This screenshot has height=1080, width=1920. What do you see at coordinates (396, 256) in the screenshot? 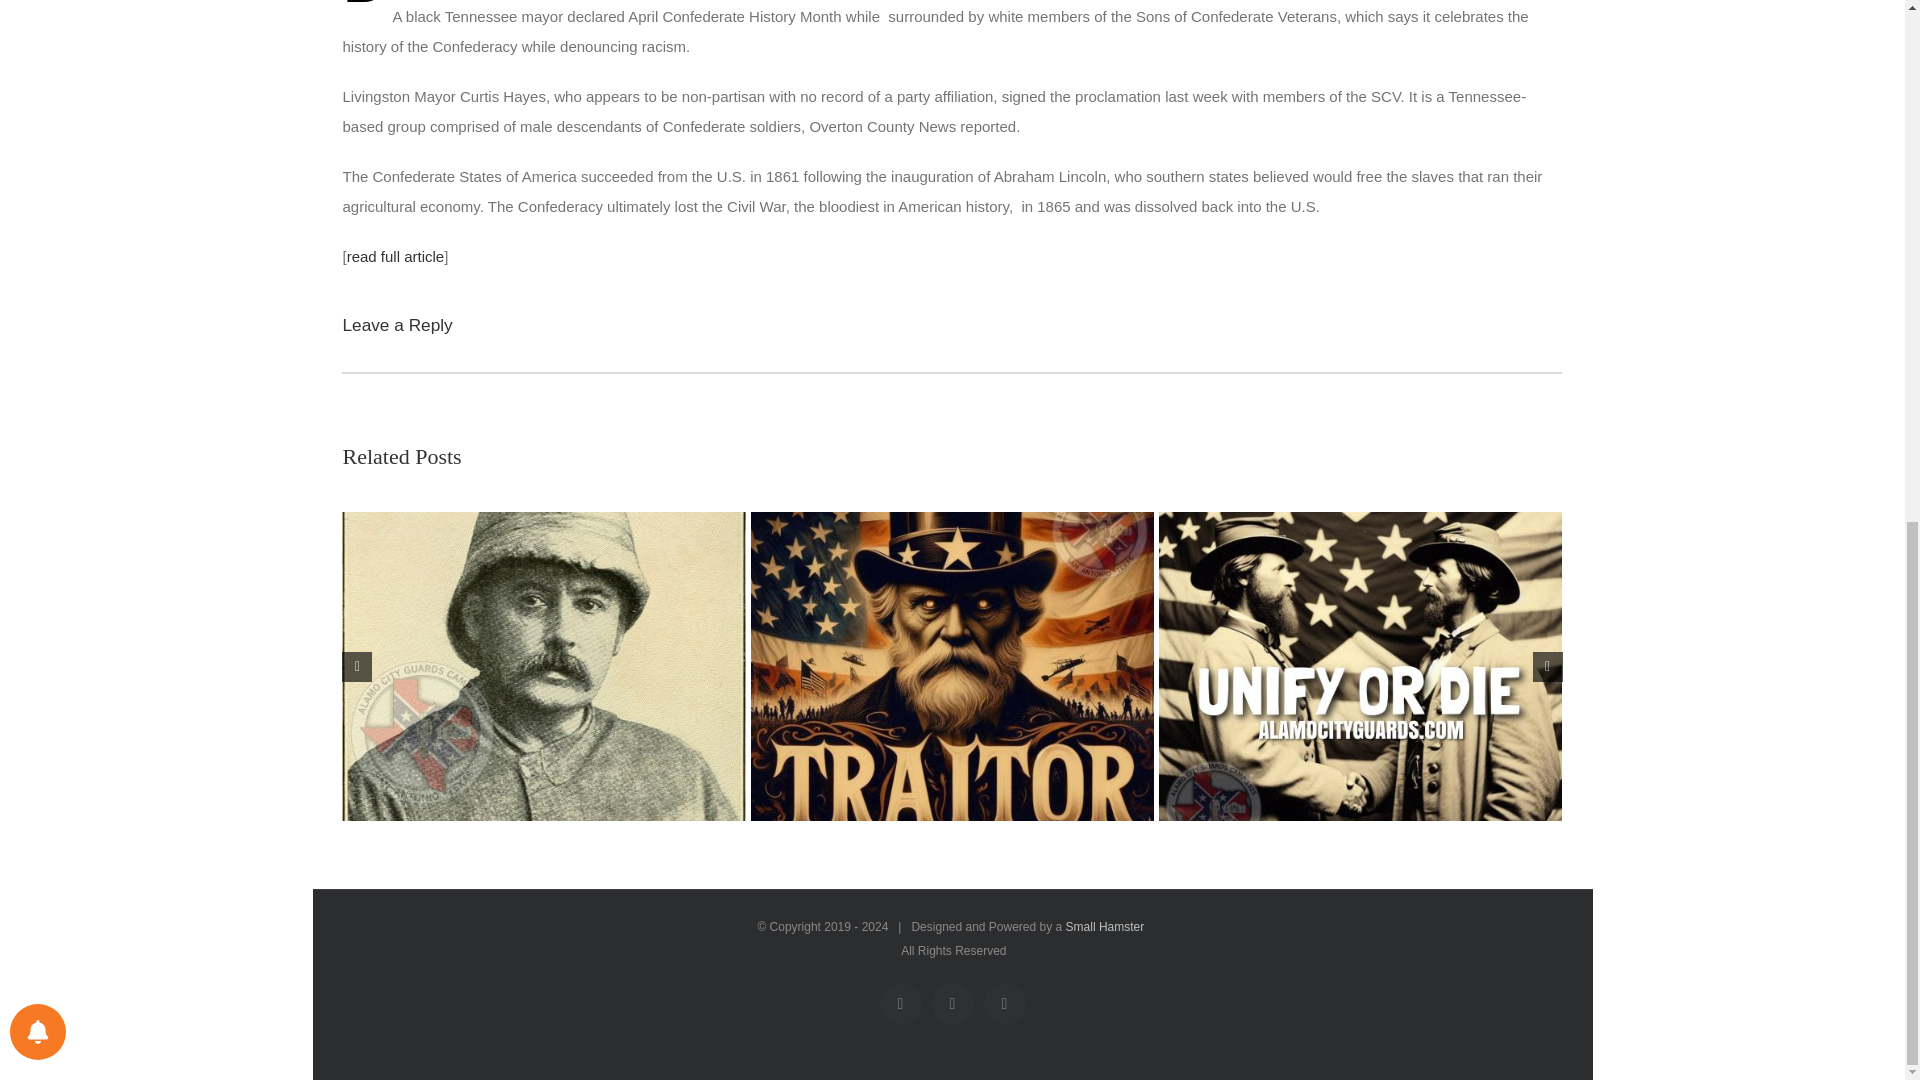
I see `read full article` at bounding box center [396, 256].